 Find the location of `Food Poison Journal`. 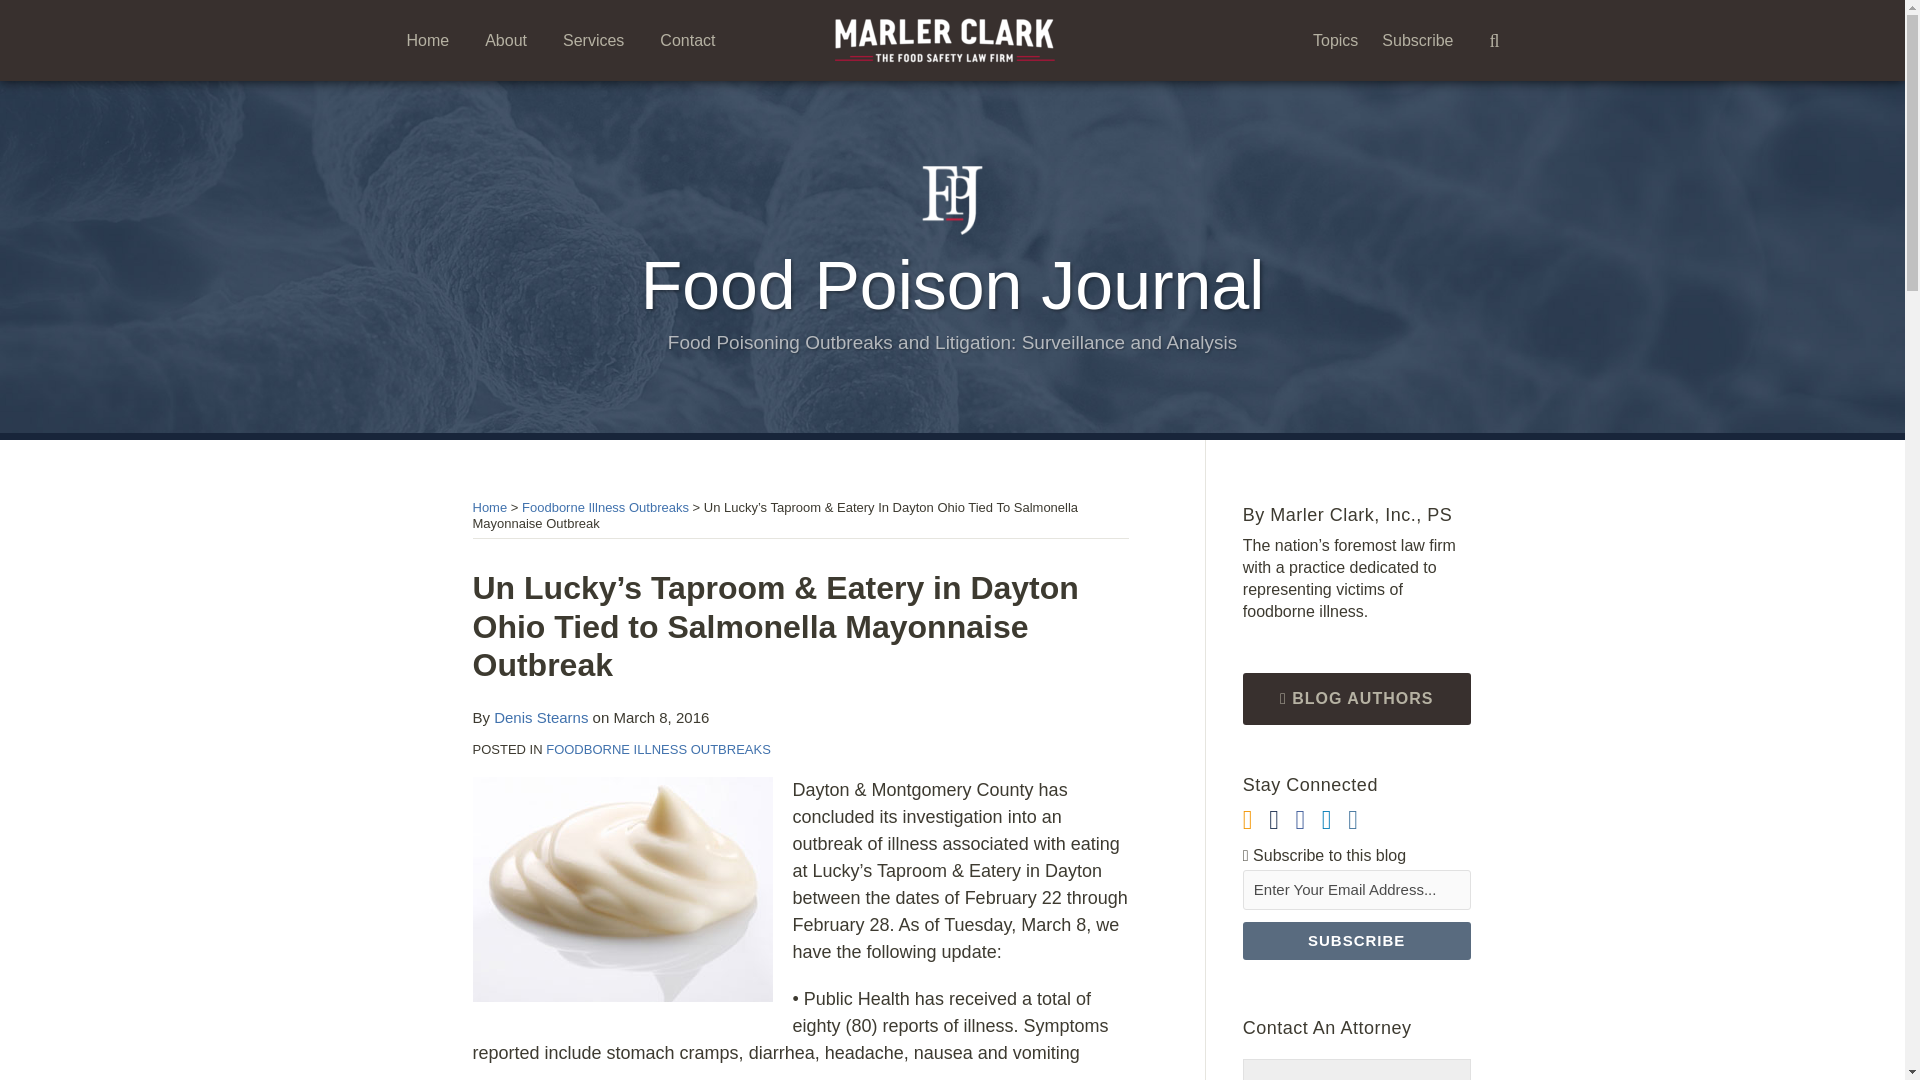

Food Poison Journal is located at coordinates (953, 284).